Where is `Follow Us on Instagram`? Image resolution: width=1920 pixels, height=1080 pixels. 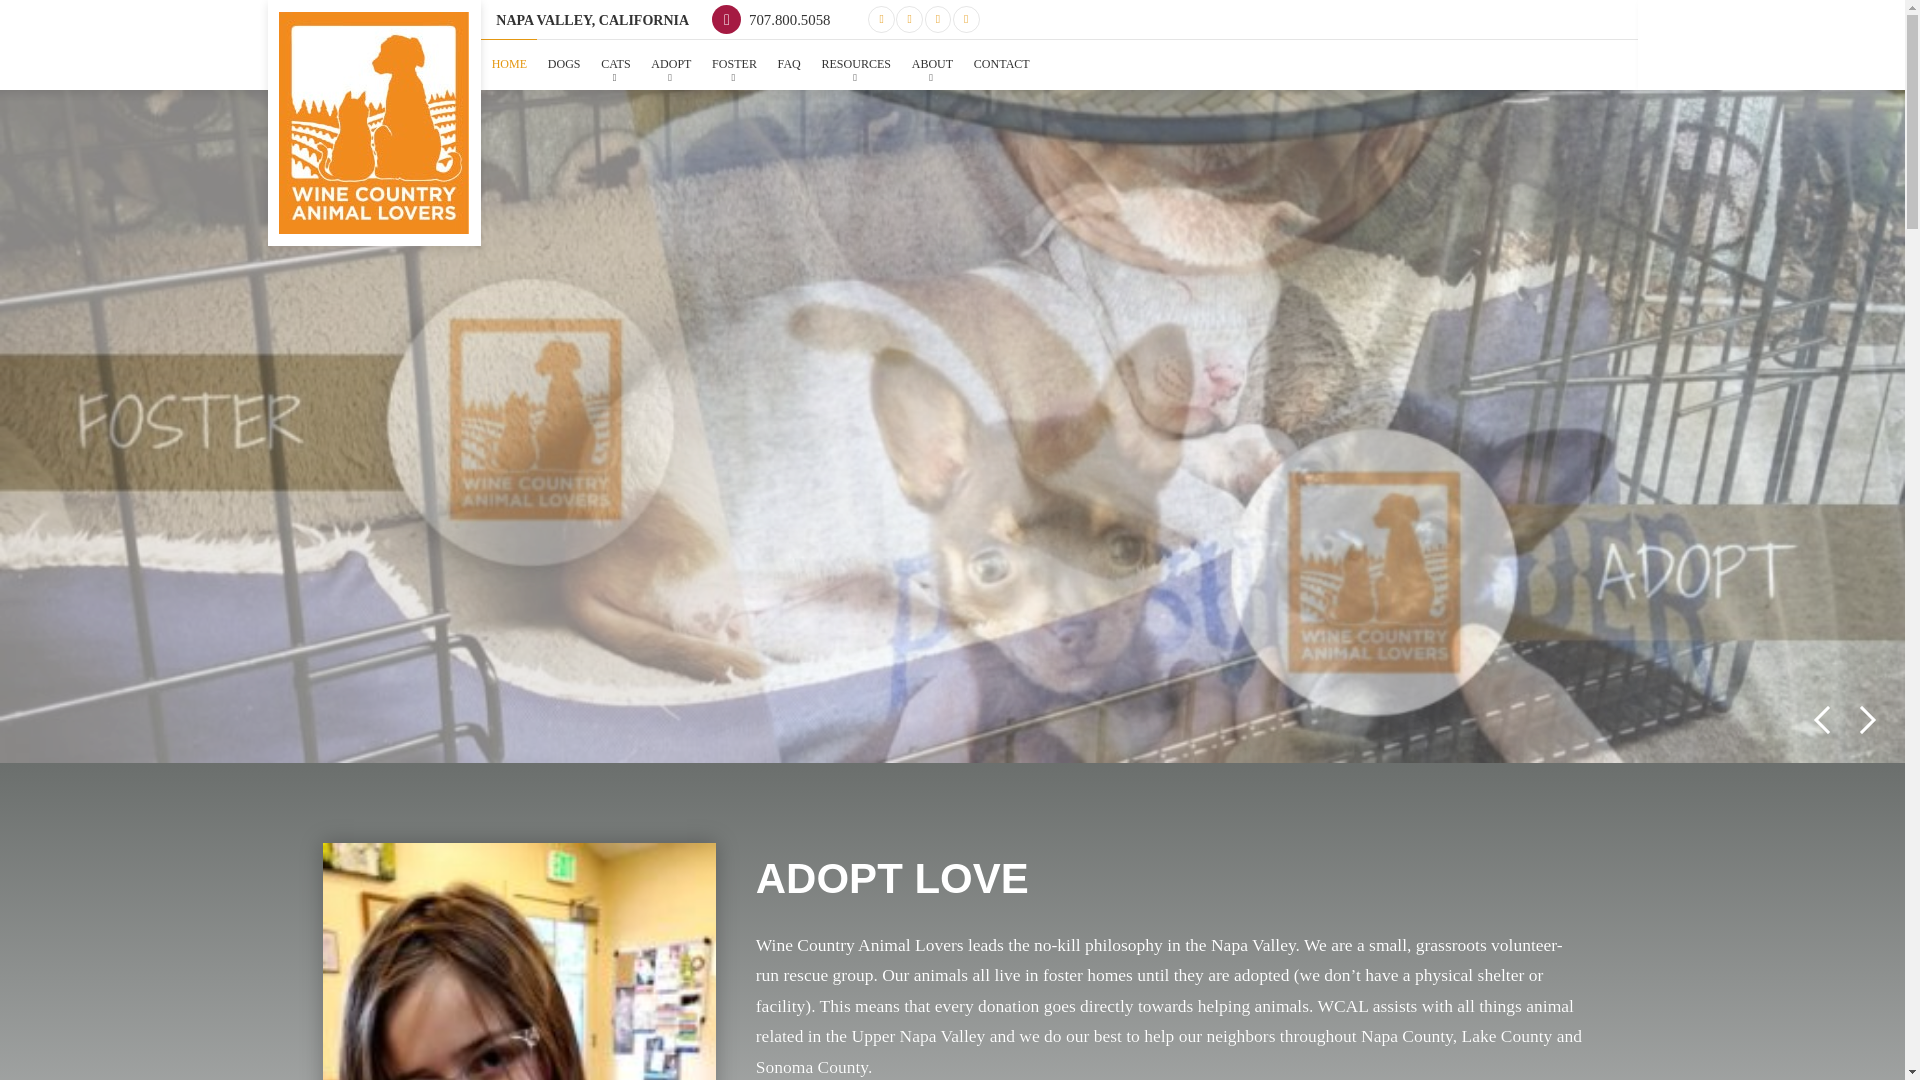 Follow Us on Instagram is located at coordinates (966, 20).